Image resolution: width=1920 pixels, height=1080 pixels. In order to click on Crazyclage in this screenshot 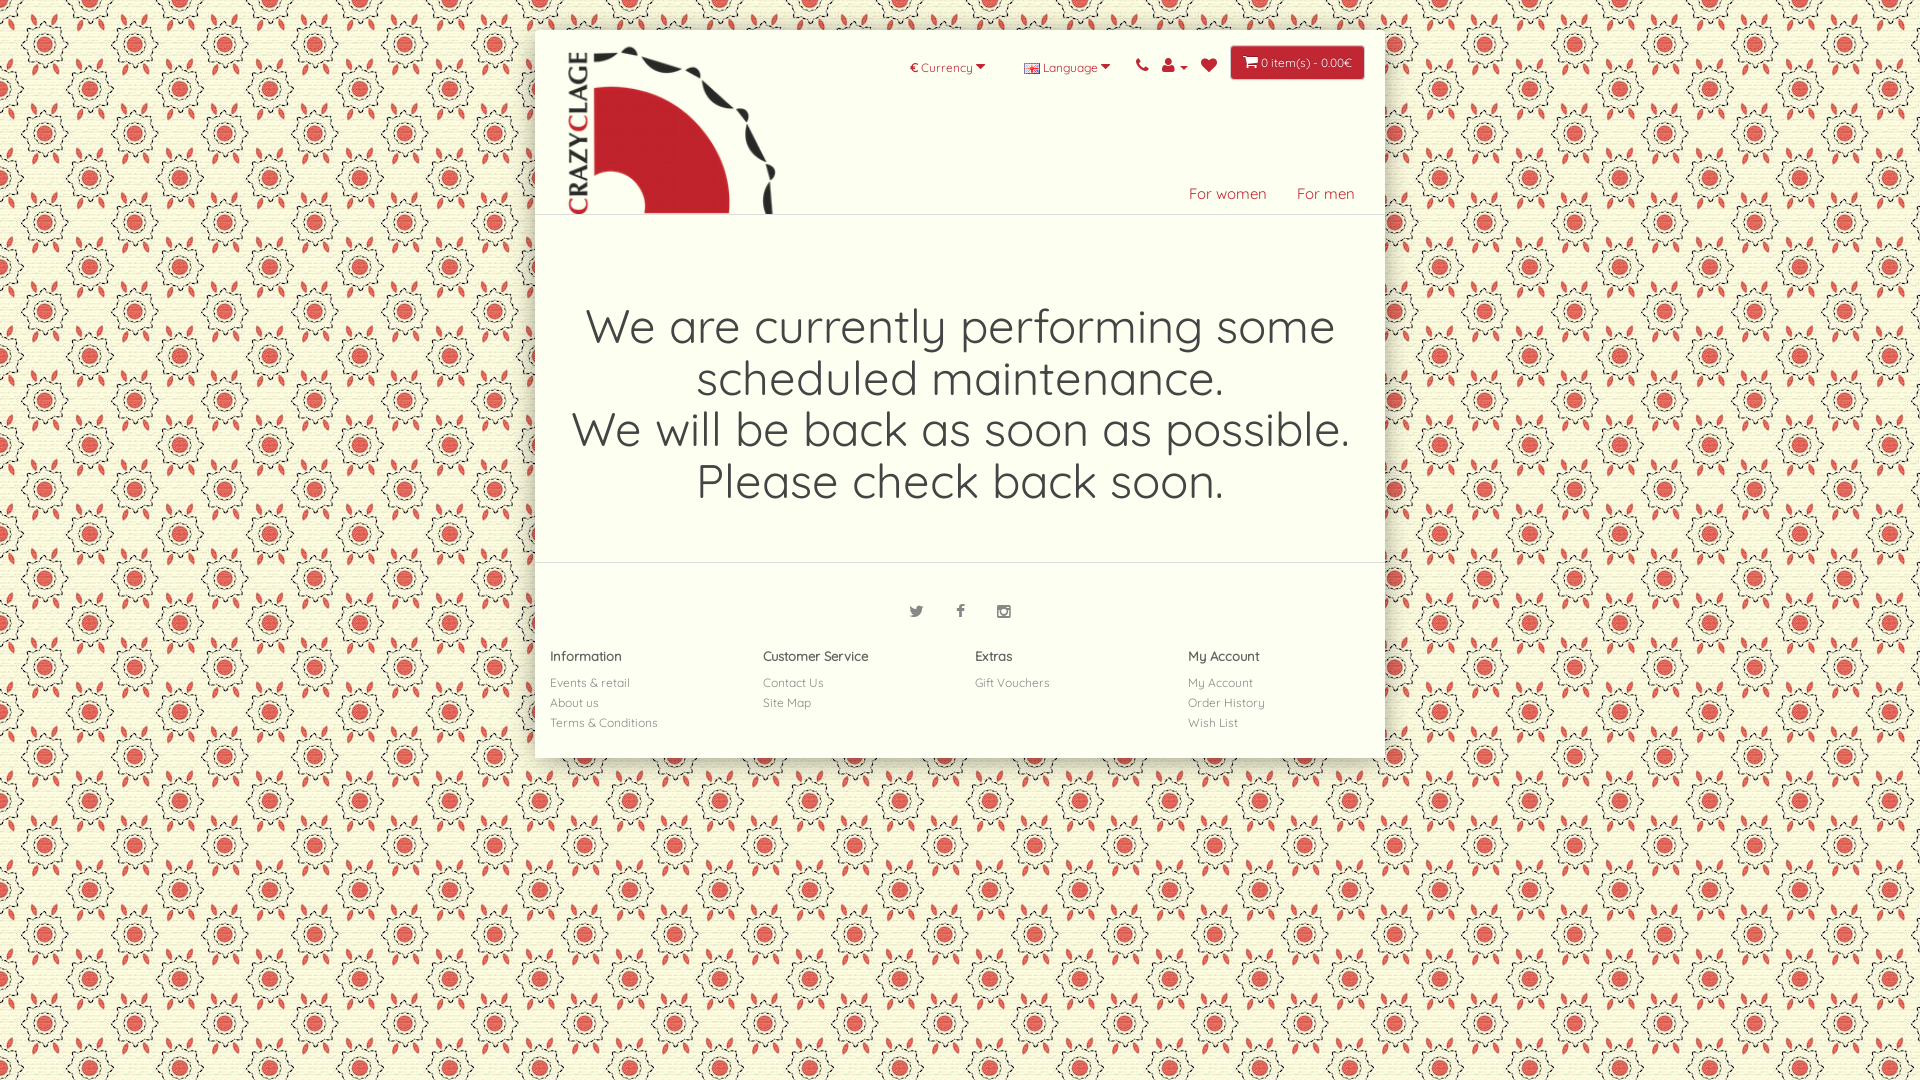, I will do `click(672, 108)`.